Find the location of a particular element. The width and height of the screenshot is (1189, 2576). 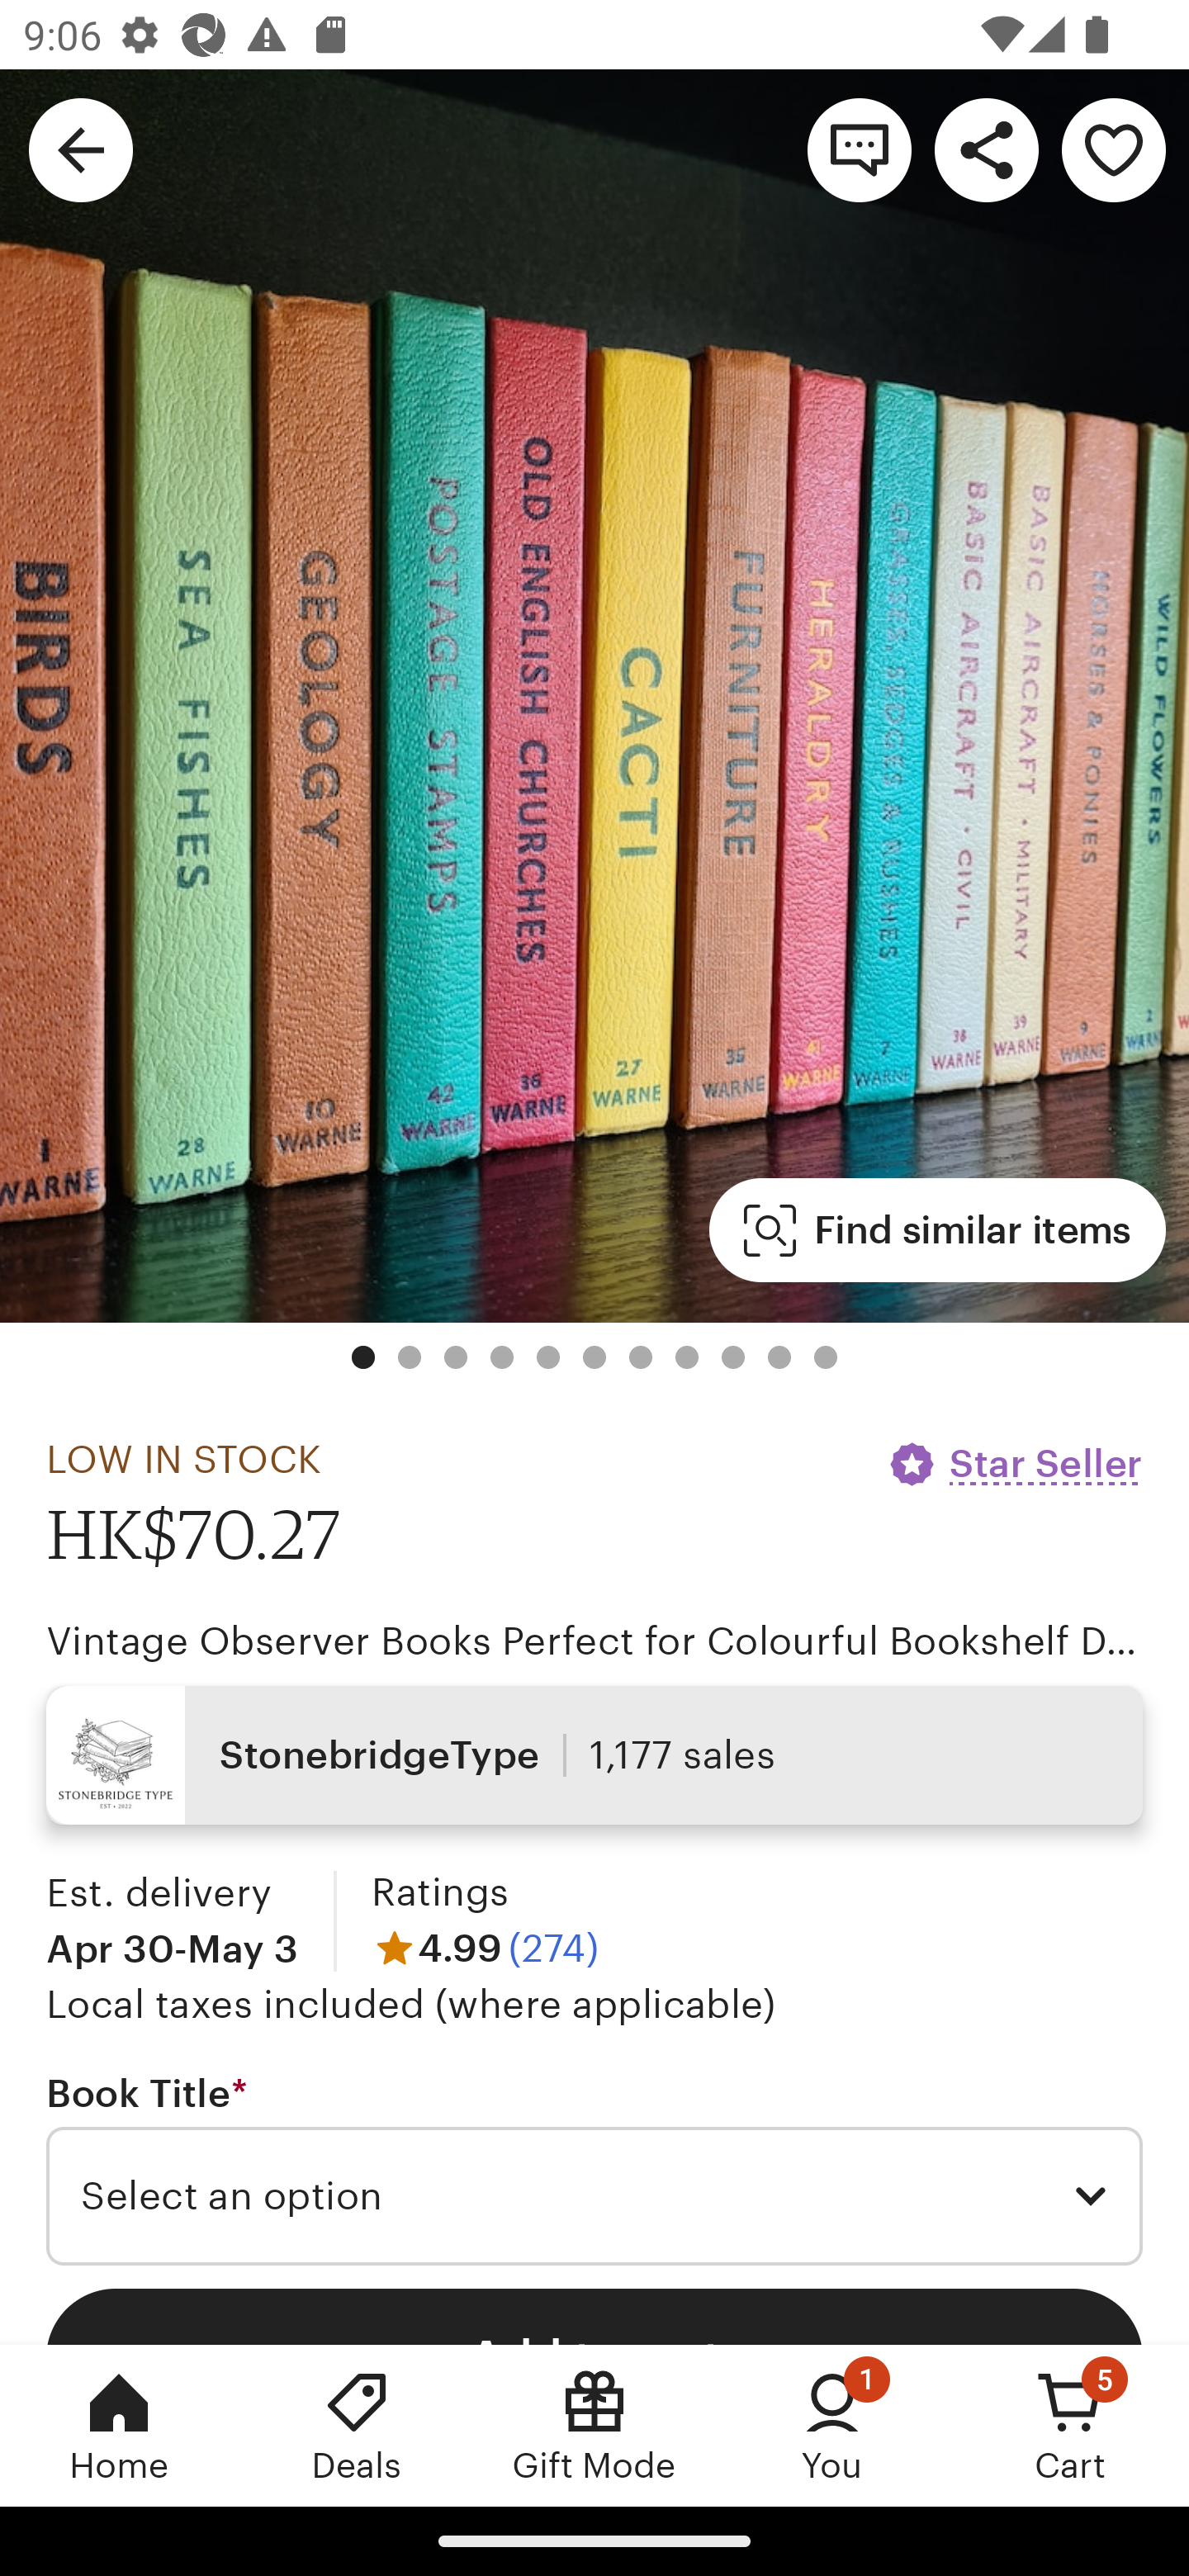

Find similar items is located at coordinates (938, 1230).